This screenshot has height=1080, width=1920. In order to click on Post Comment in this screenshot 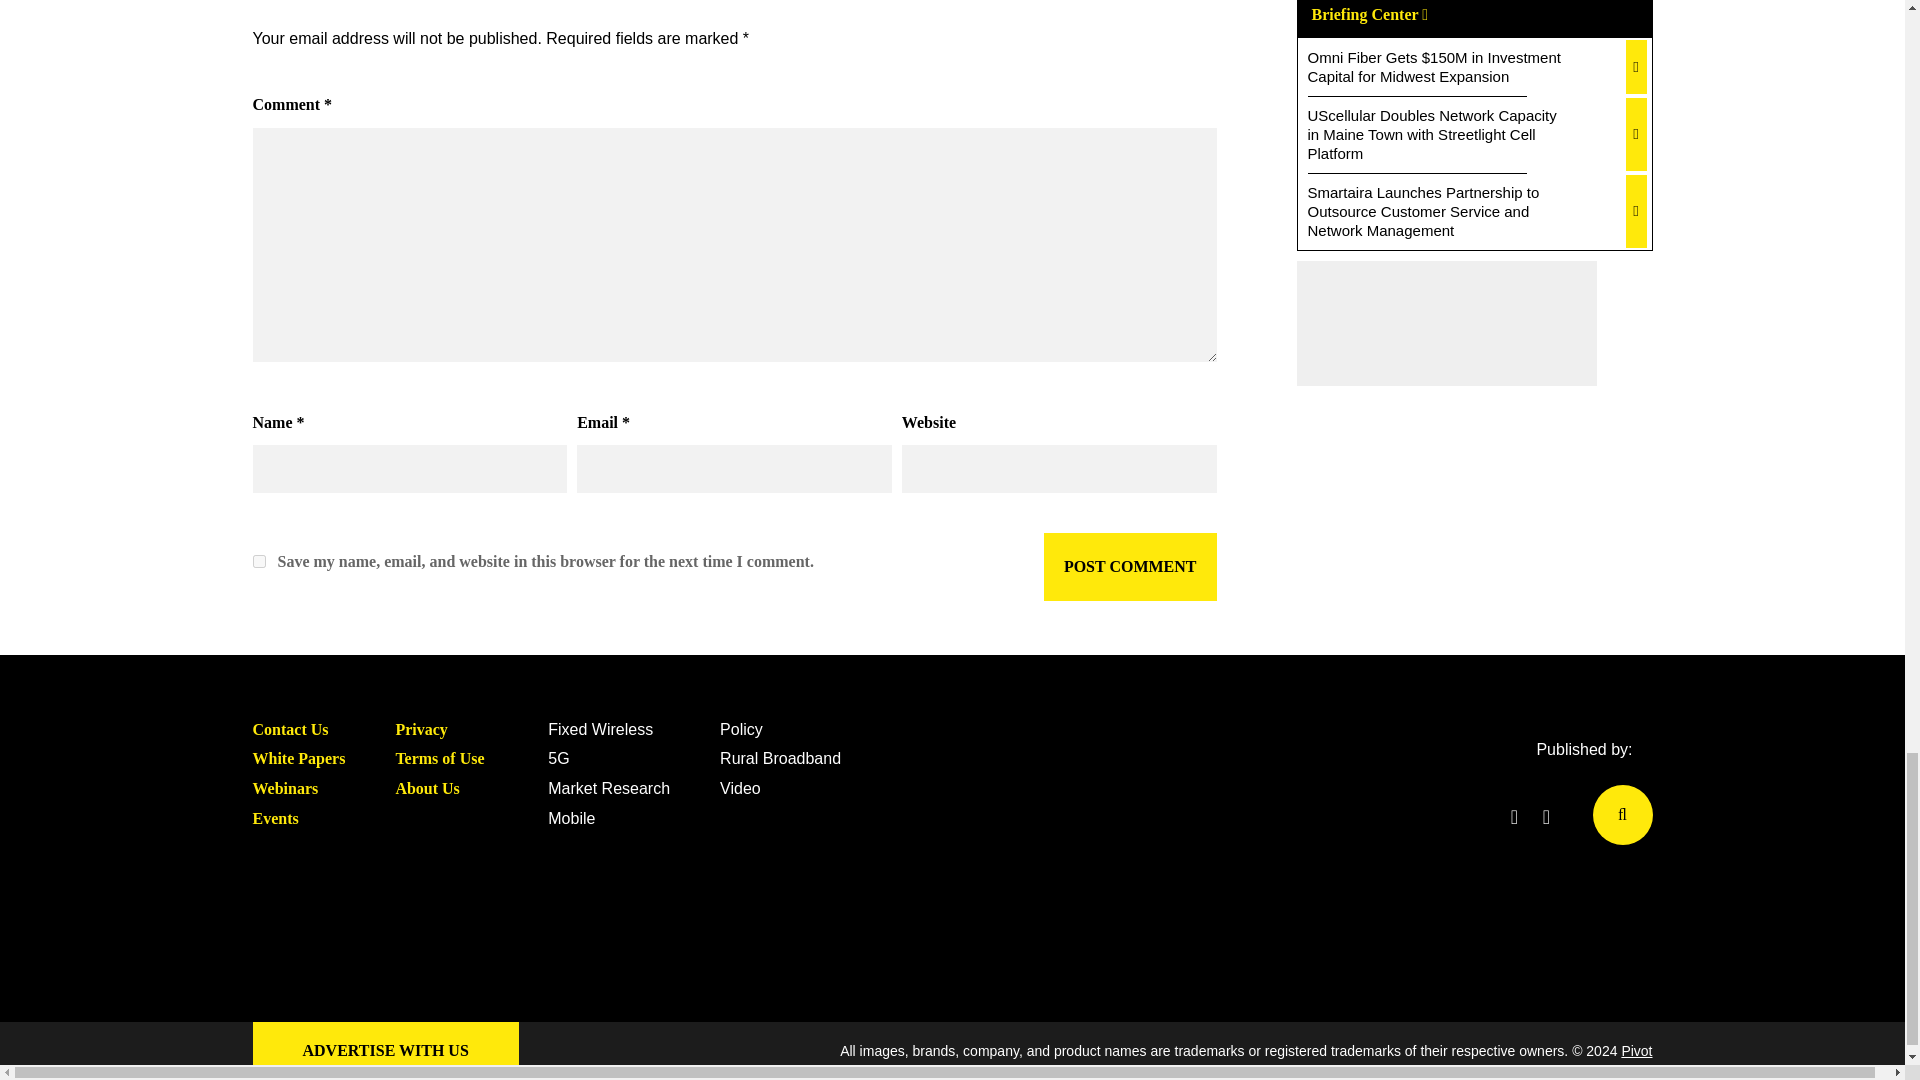, I will do `click(1130, 566)`.